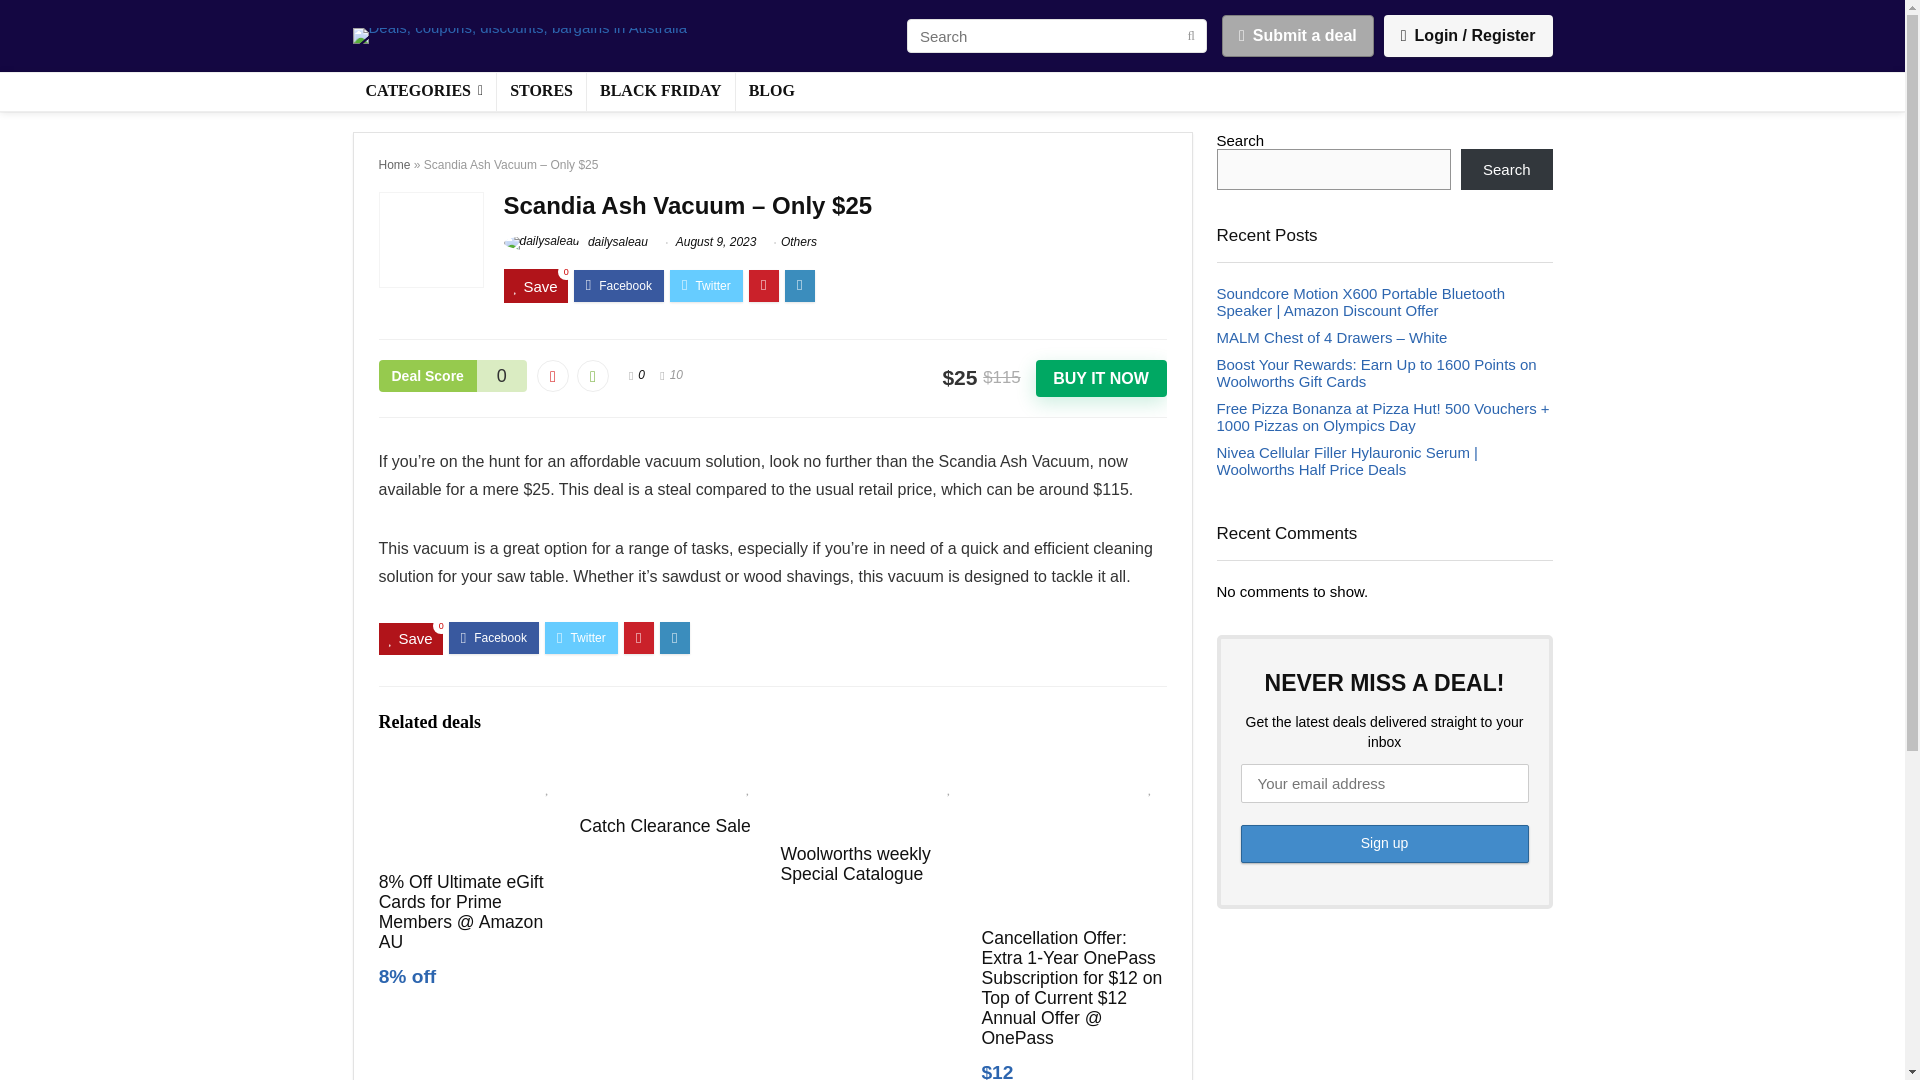 The width and height of the screenshot is (1920, 1080). What do you see at coordinates (664, 826) in the screenshot?
I see `Catch Clearance Sale` at bounding box center [664, 826].